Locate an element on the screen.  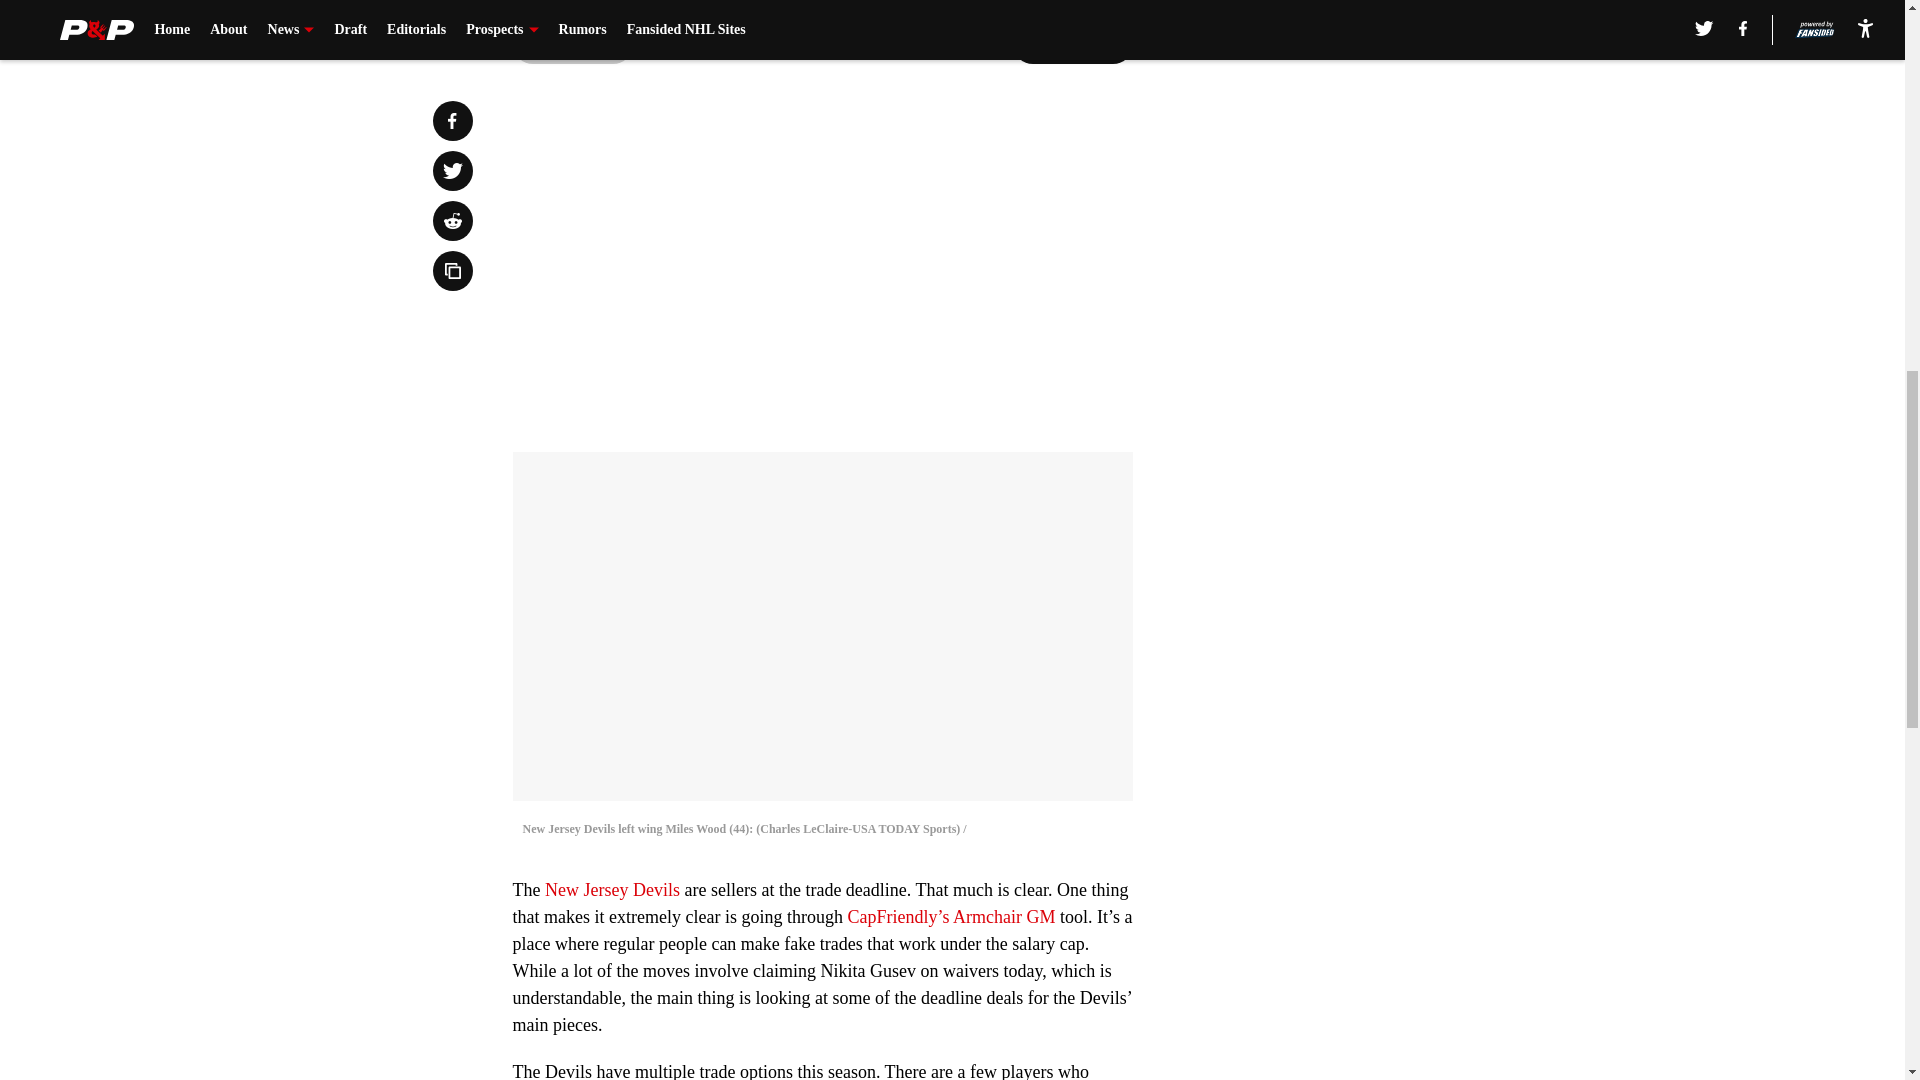
New Jersey Devils is located at coordinates (612, 890).